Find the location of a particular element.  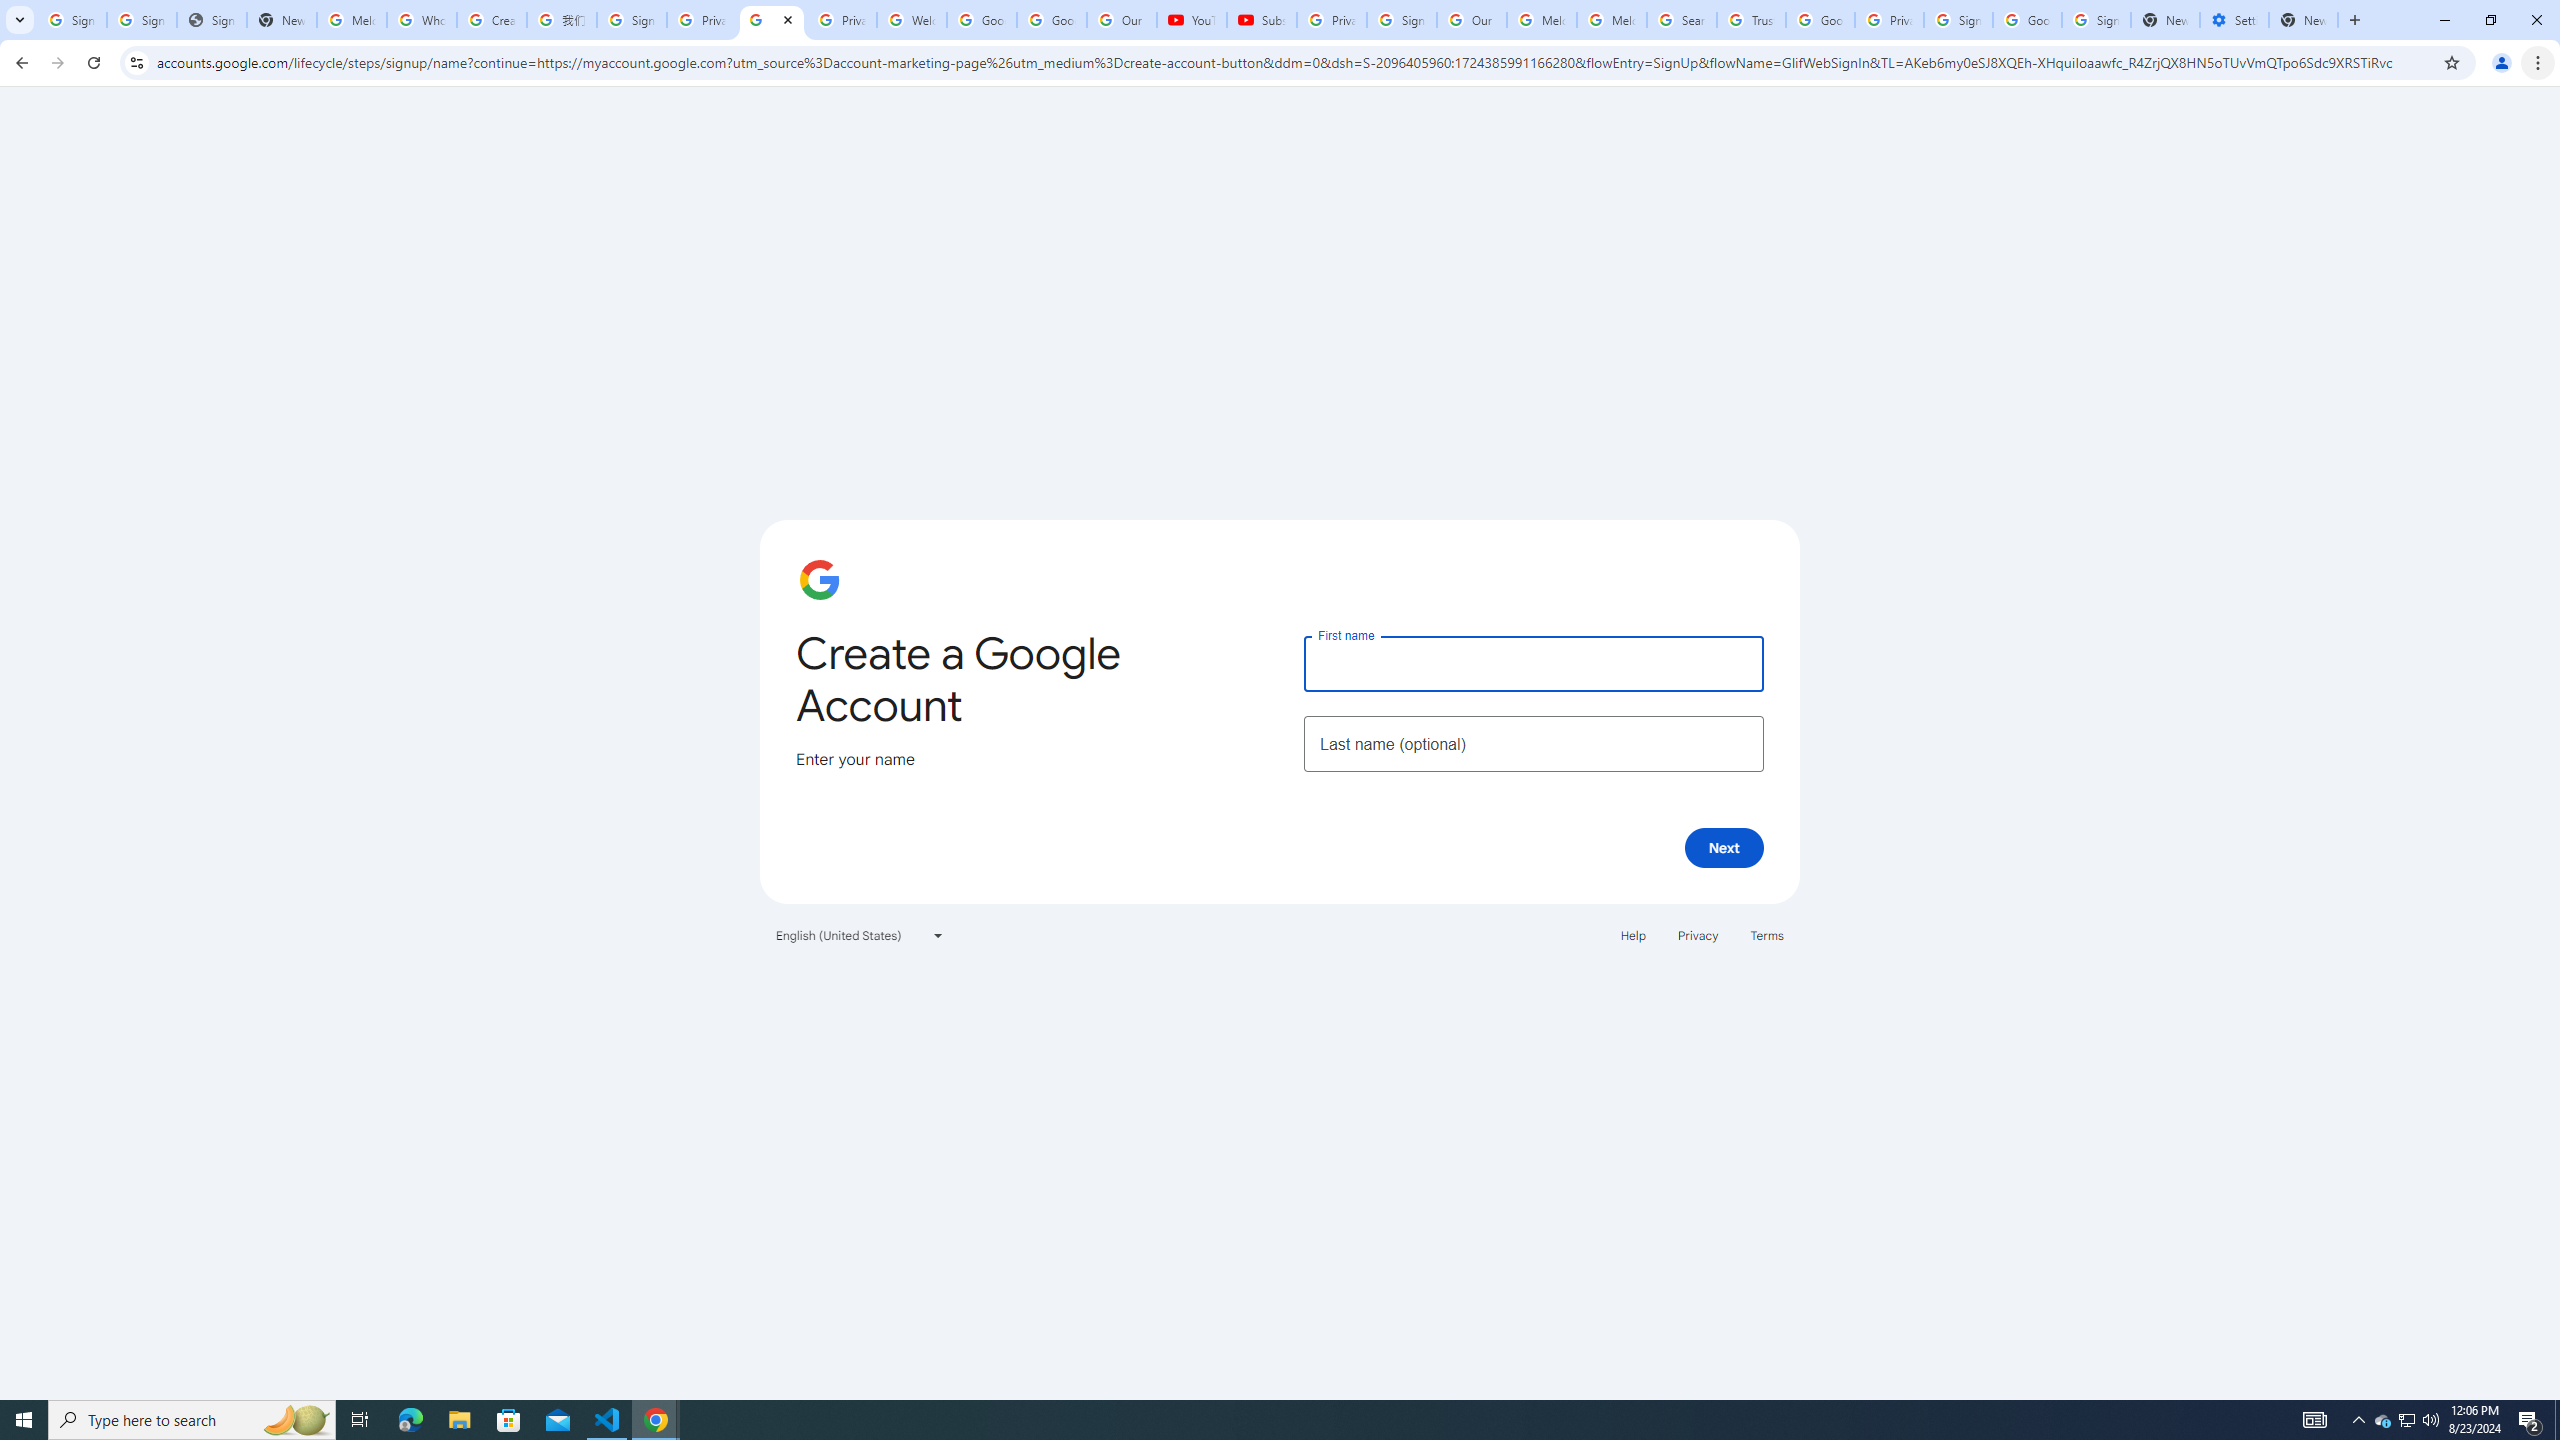

English (United States) is located at coordinates (860, 934).